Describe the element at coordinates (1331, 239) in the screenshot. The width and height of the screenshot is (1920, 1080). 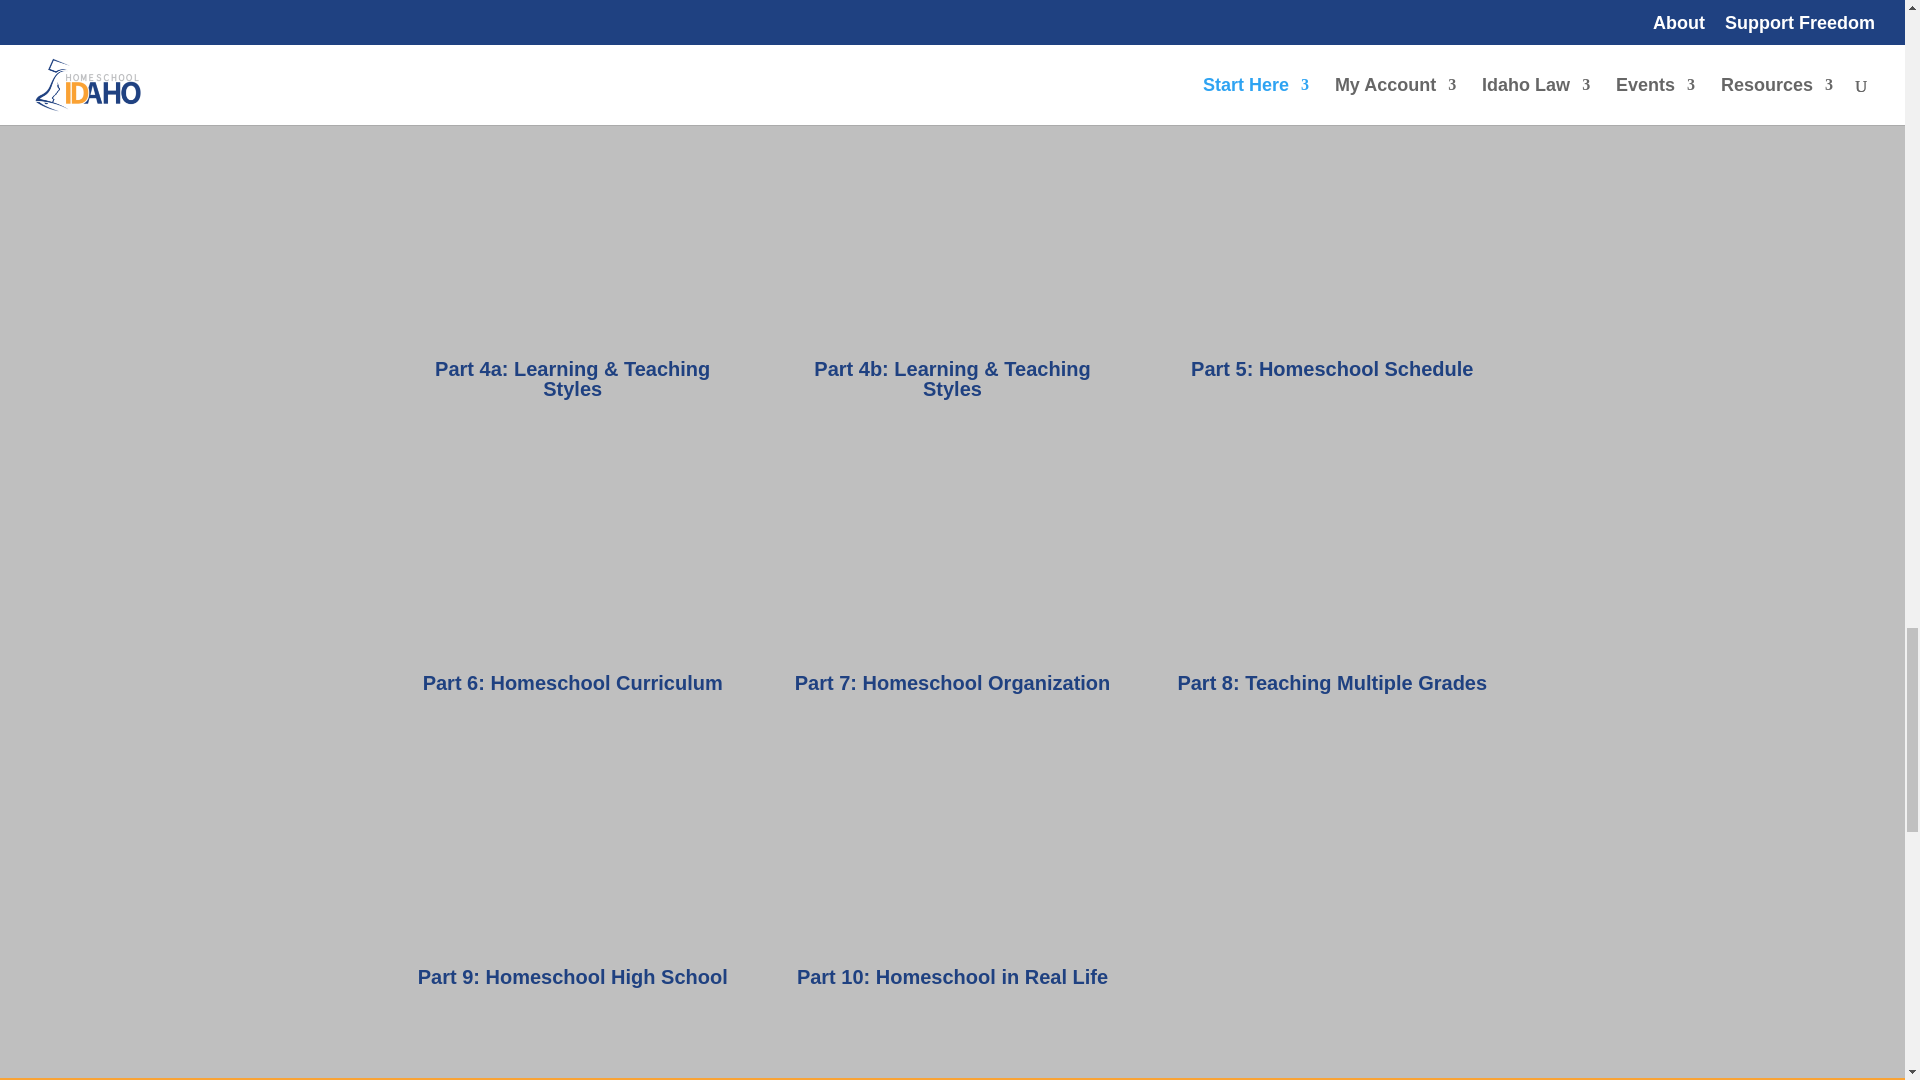
I see `Session 5: Homeschool Scheduling` at that location.